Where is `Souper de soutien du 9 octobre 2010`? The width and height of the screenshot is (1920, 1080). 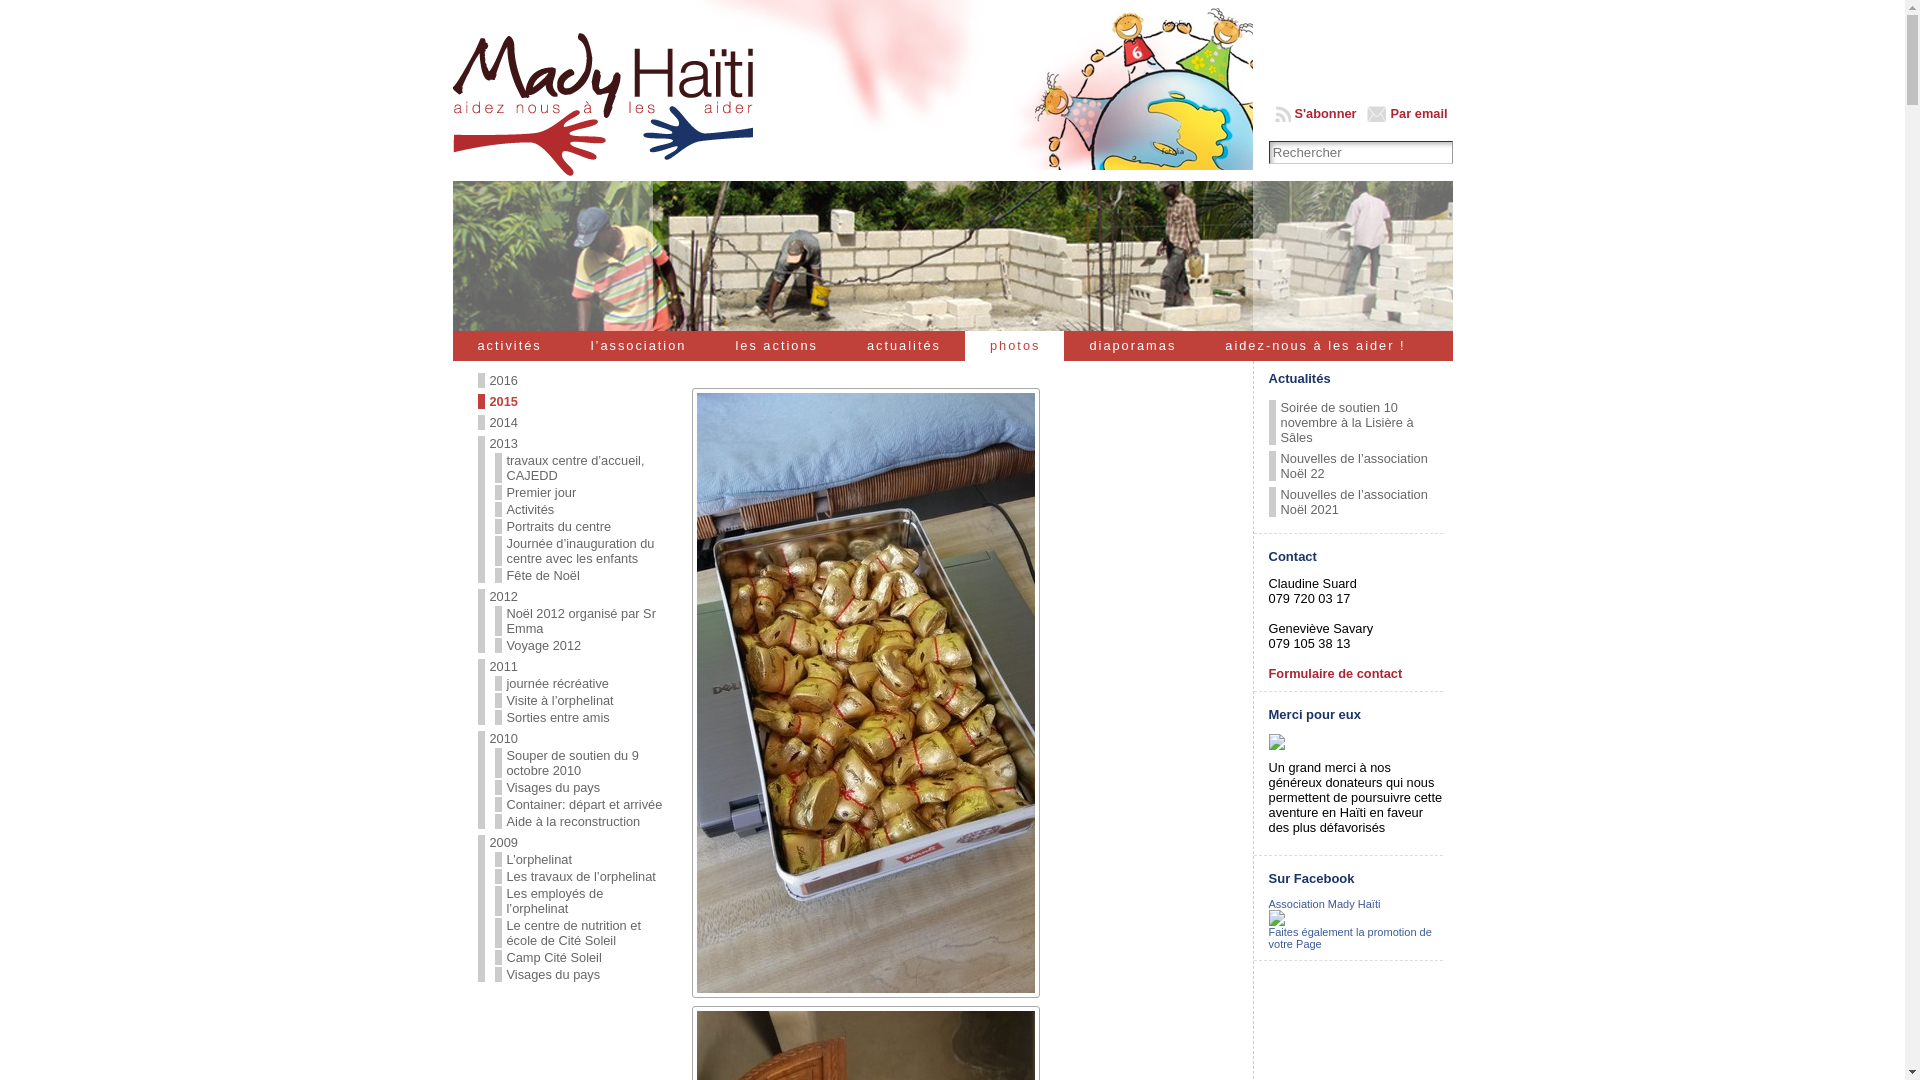
Souper de soutien du 9 octobre 2010 is located at coordinates (572, 762).